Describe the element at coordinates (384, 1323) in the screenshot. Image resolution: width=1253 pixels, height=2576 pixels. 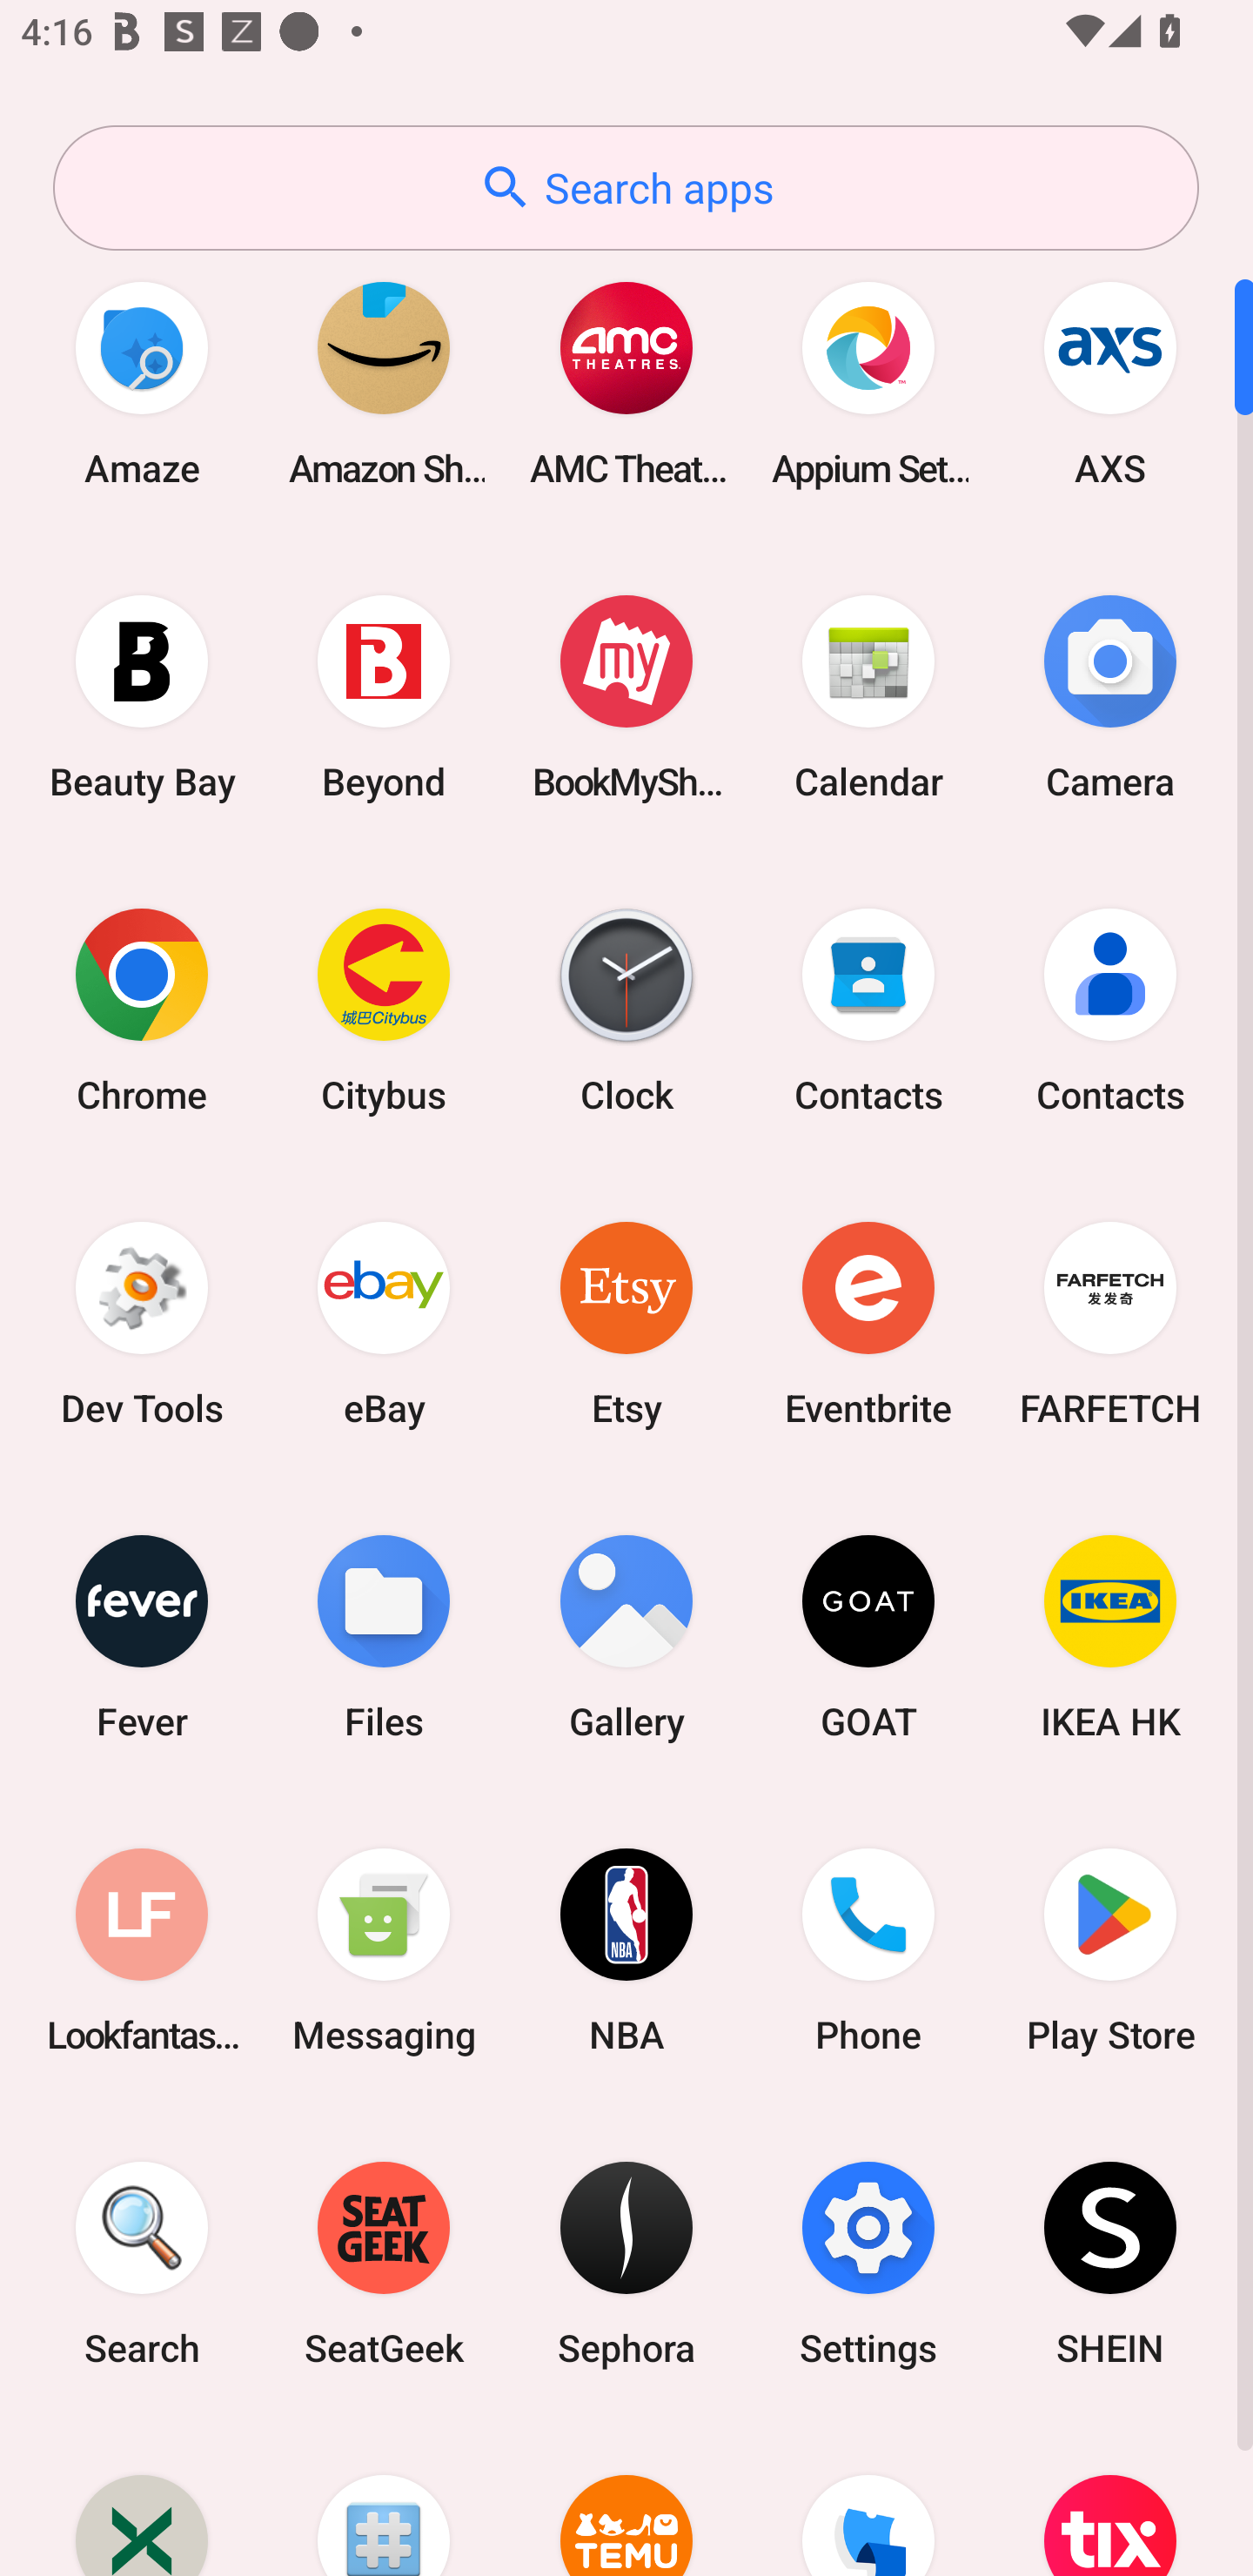
I see `eBay` at that location.